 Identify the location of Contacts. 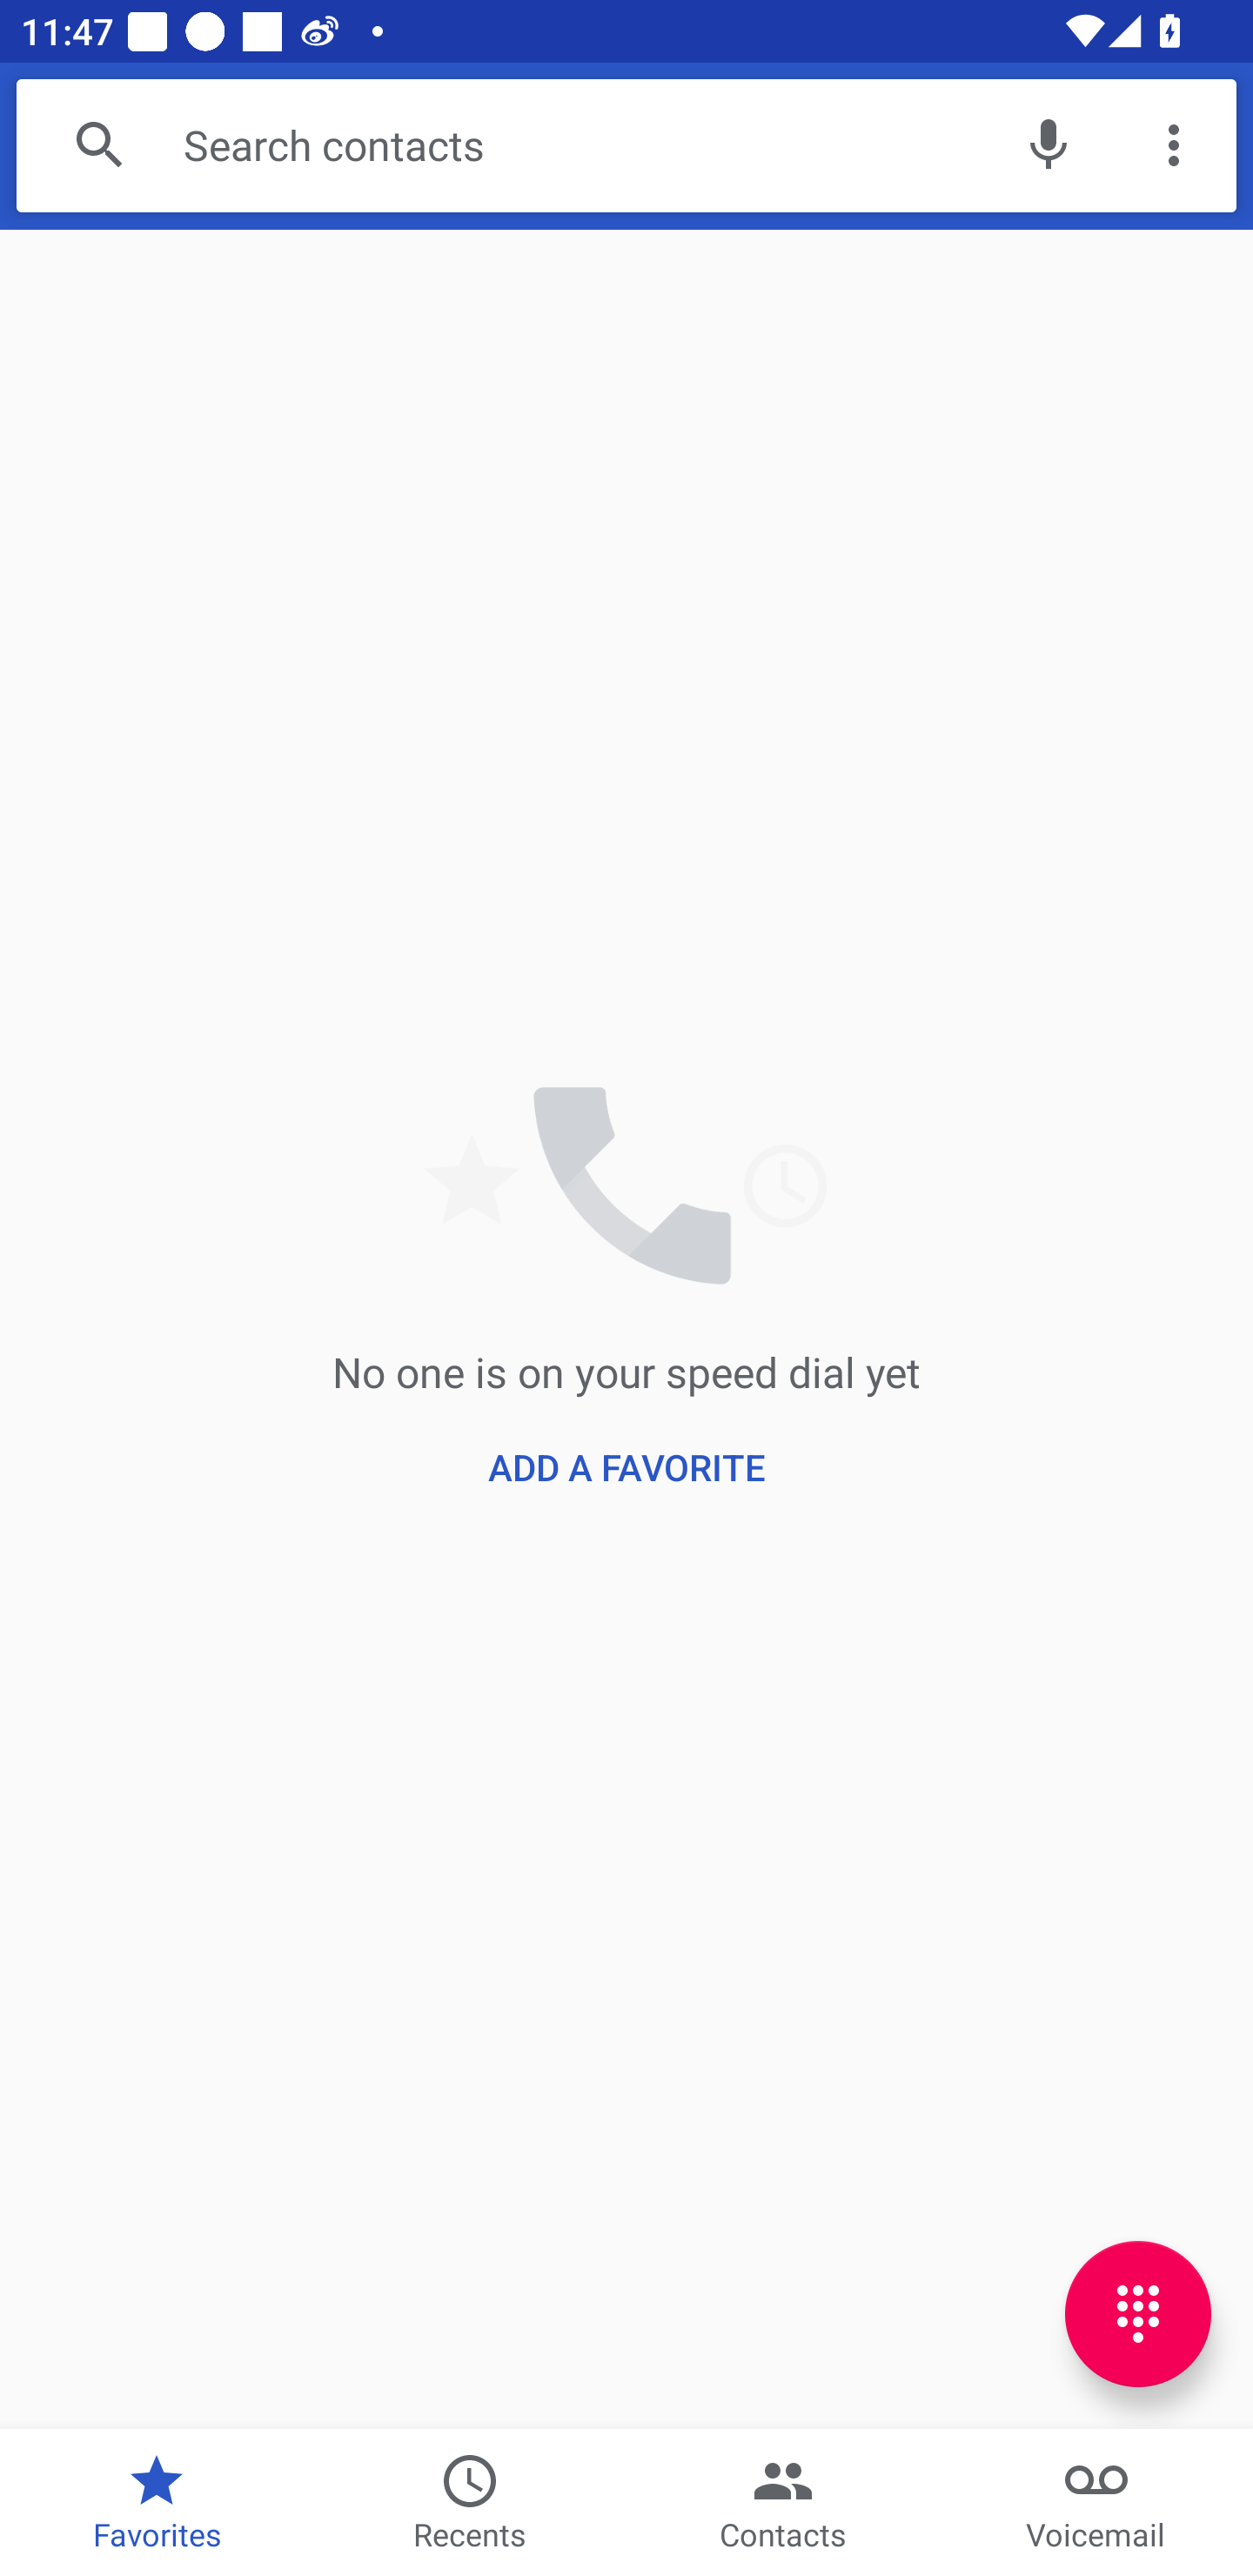
(783, 2503).